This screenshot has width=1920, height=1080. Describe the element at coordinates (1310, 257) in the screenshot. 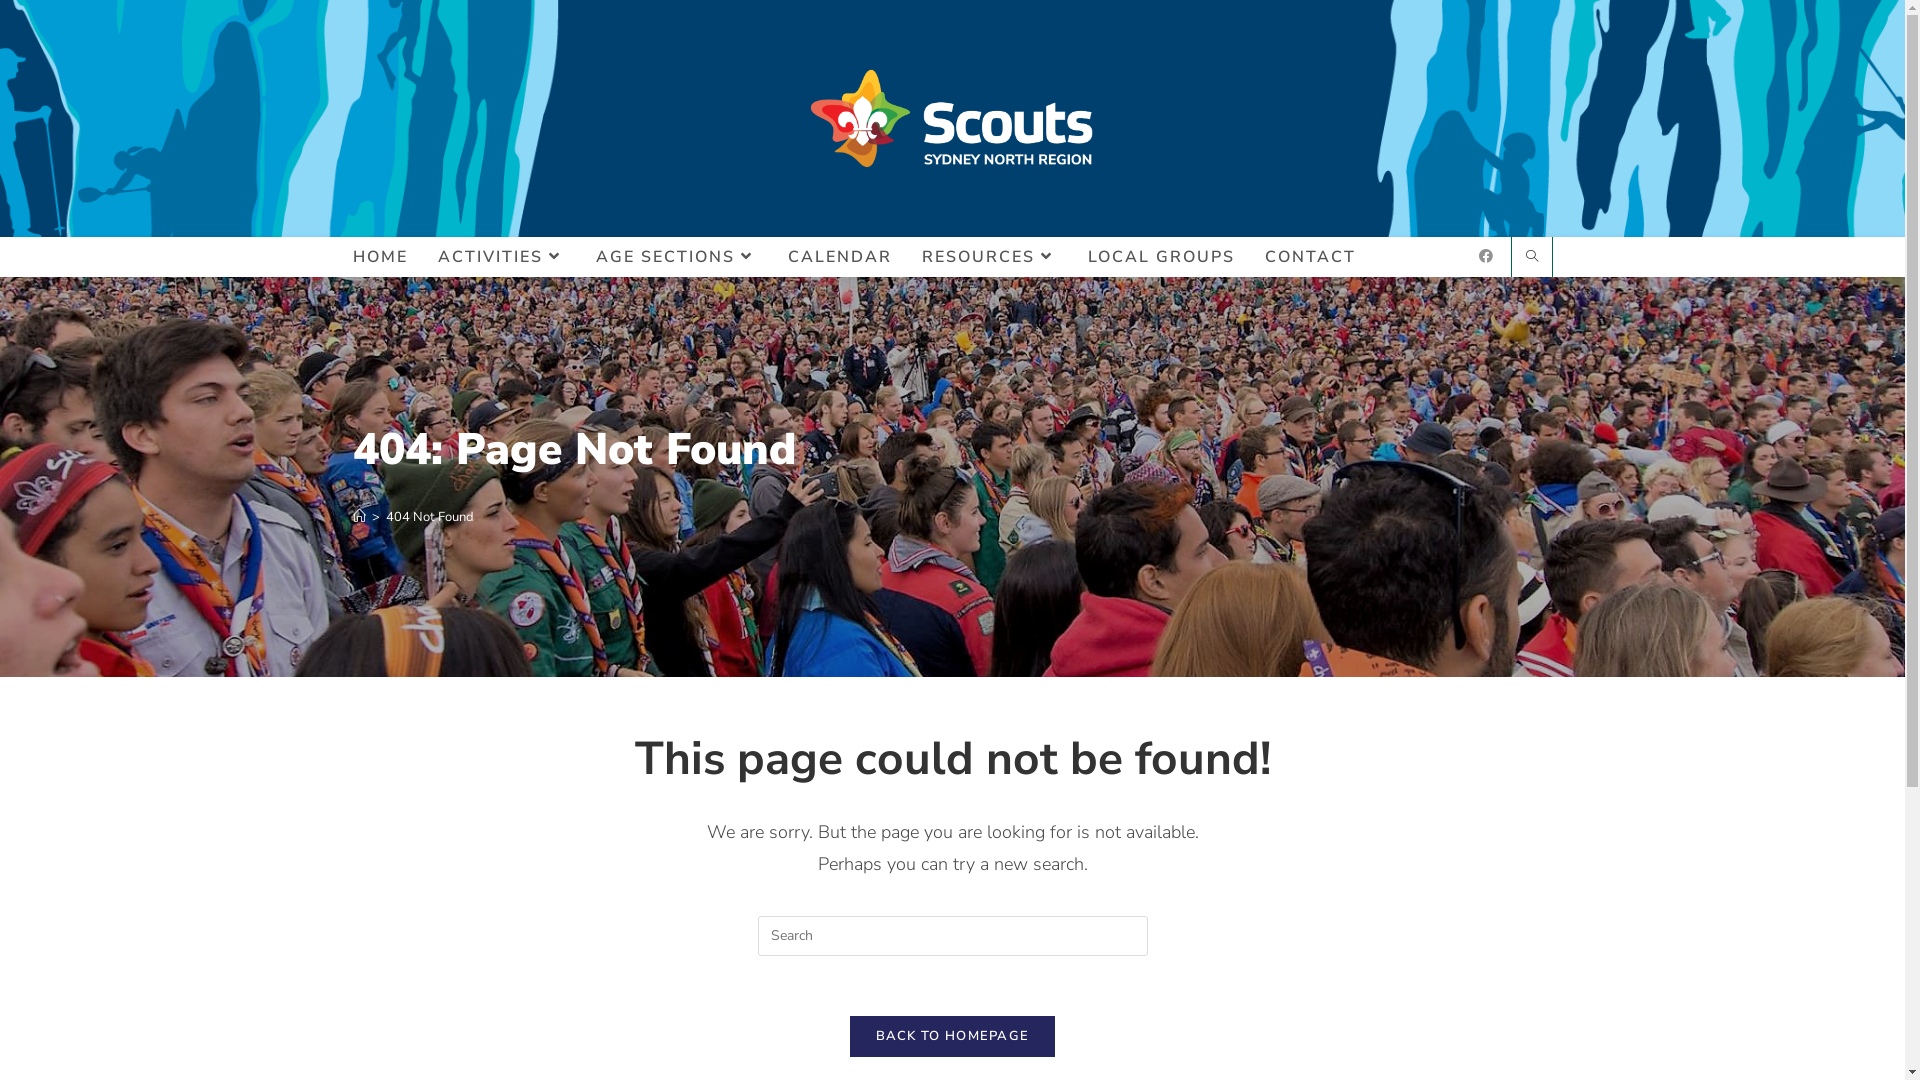

I see `CONTACT` at that location.